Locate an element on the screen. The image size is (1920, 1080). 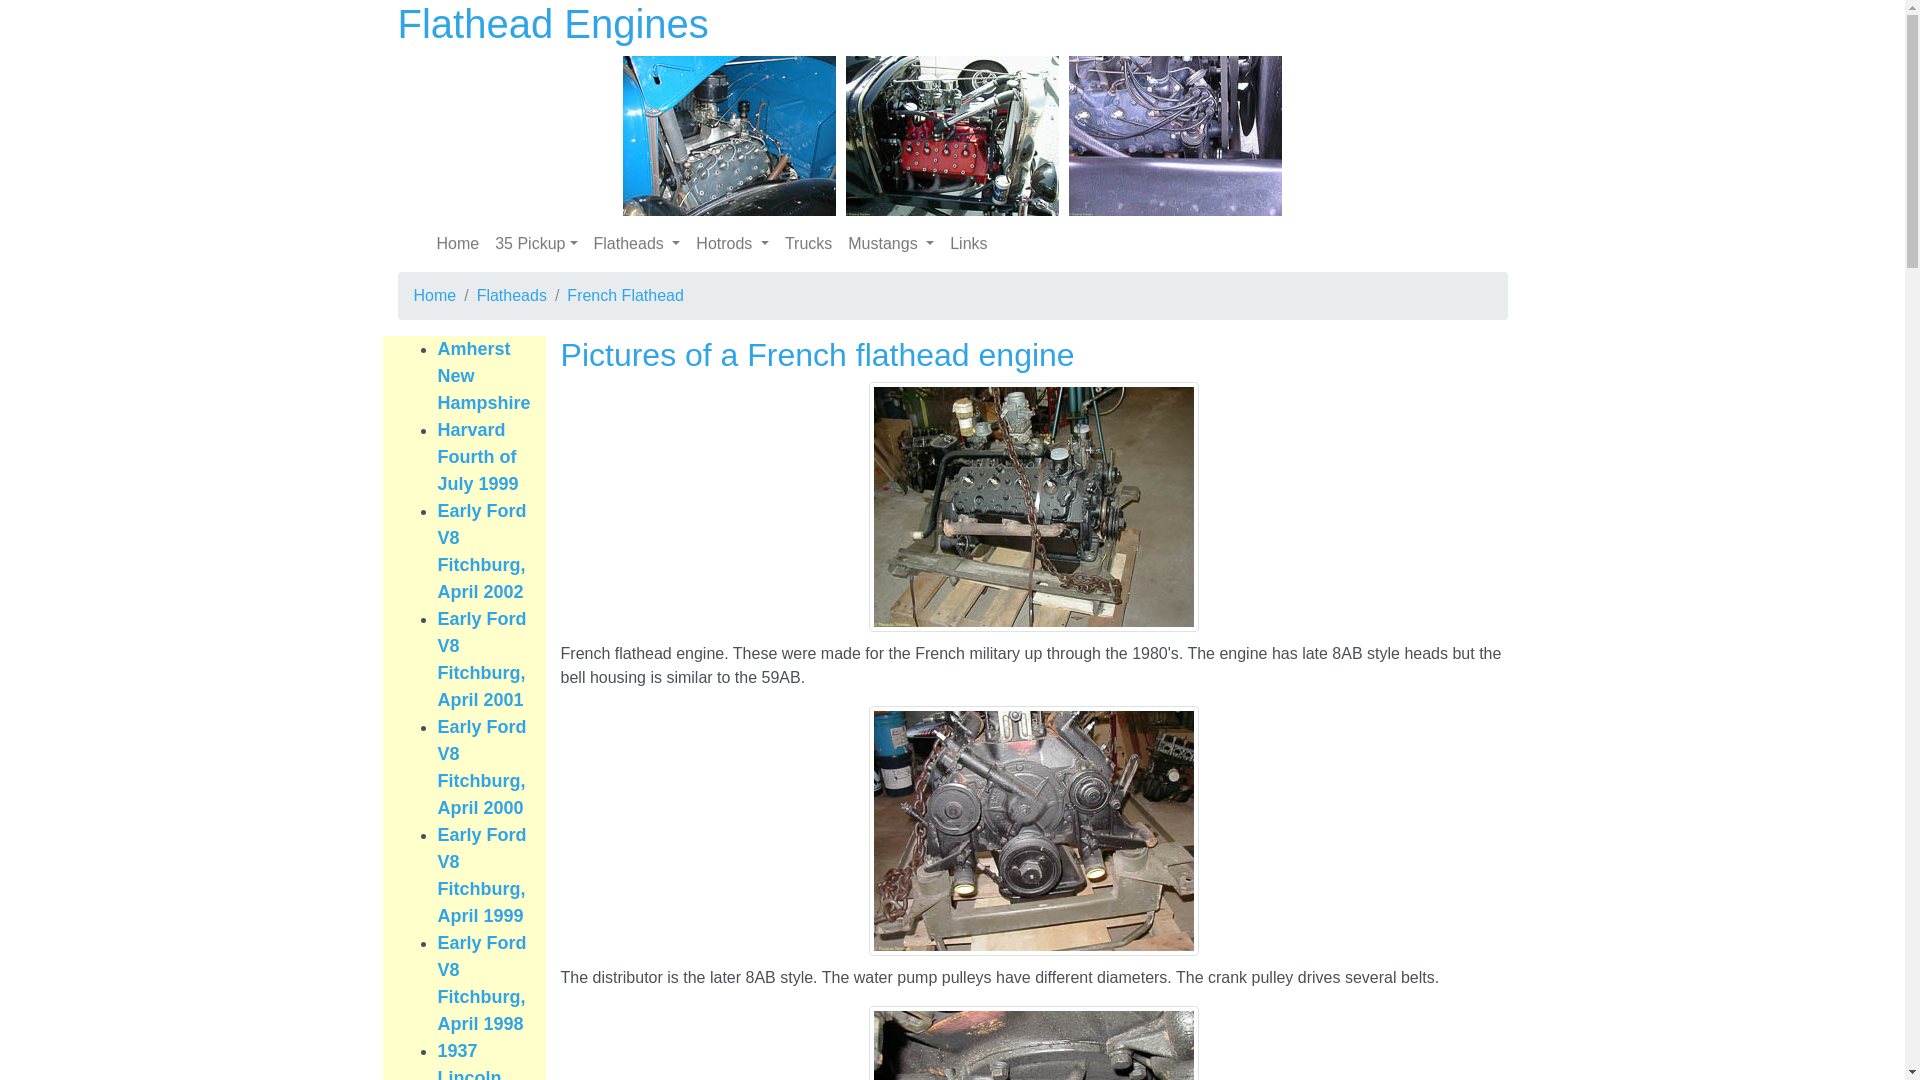
Home is located at coordinates (436, 296).